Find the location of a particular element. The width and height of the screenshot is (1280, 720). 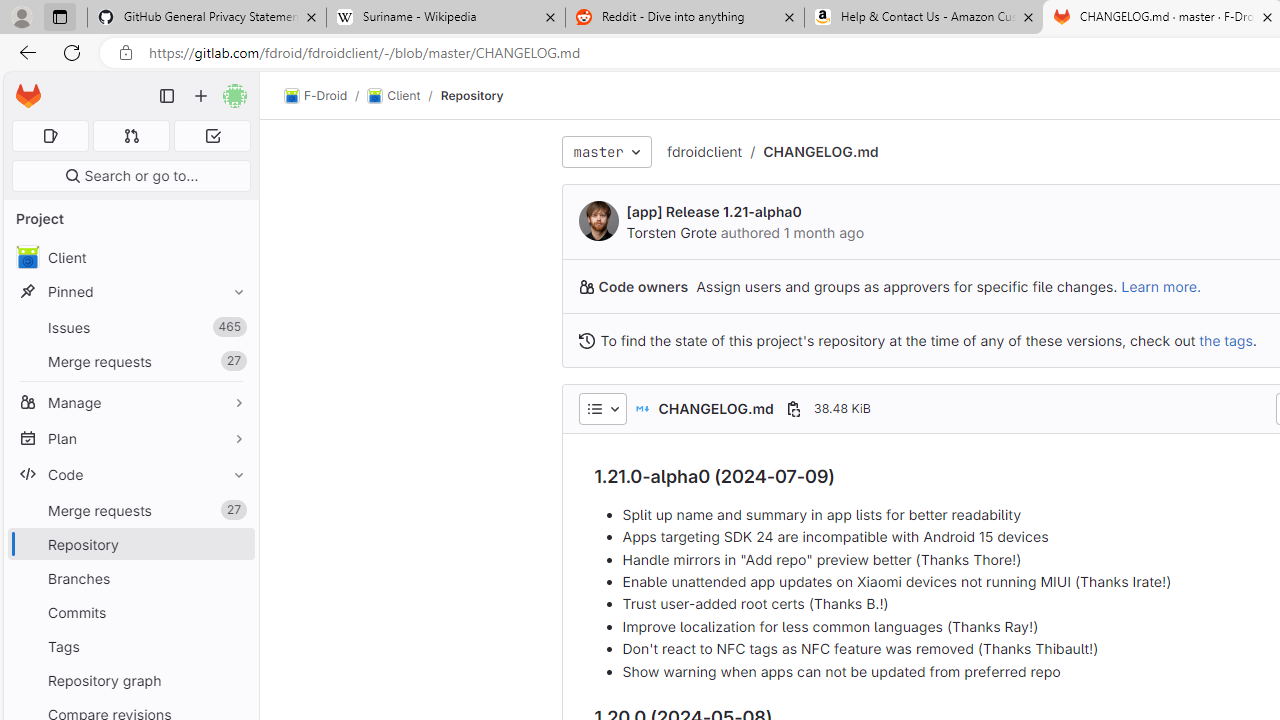

Unpin Merge requests is located at coordinates (234, 510).